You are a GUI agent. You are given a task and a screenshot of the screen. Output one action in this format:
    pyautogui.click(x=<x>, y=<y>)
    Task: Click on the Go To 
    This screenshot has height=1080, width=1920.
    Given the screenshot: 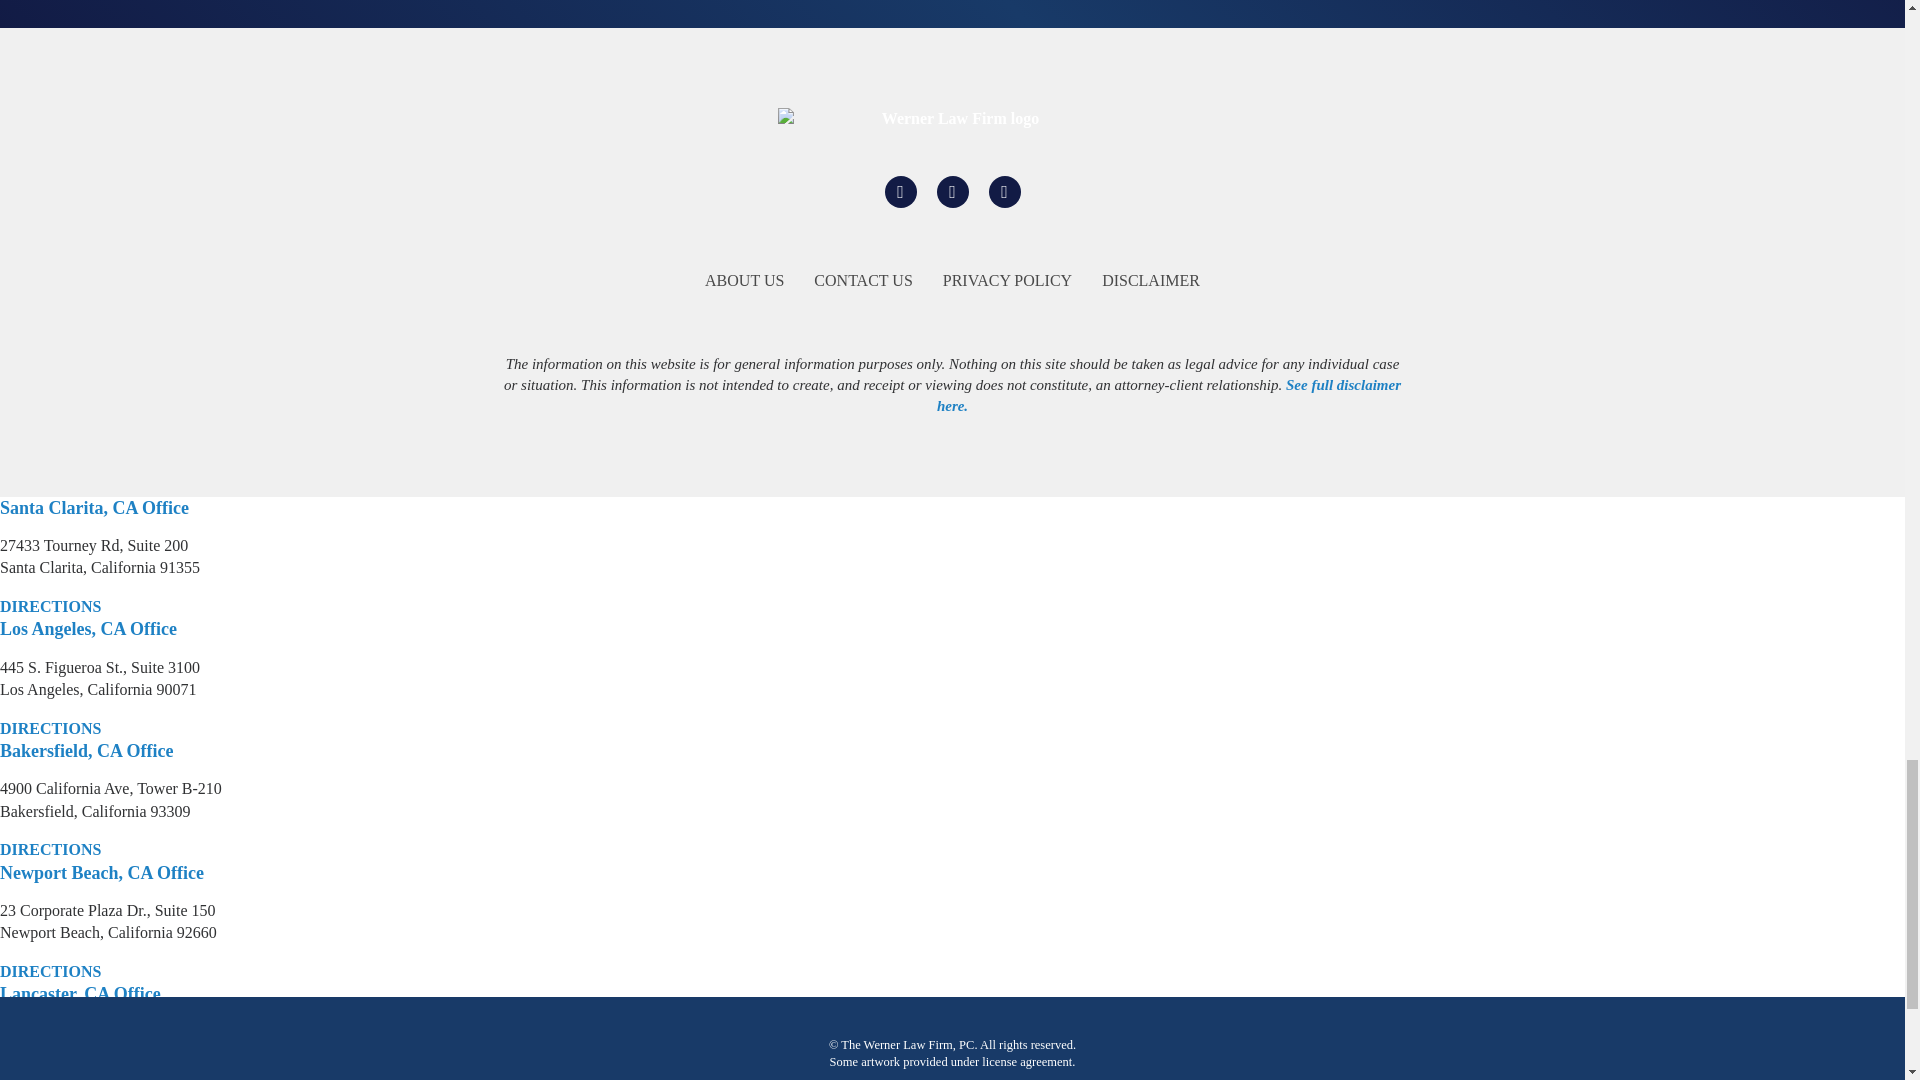 What is the action you would take?
    pyautogui.click(x=899, y=192)
    